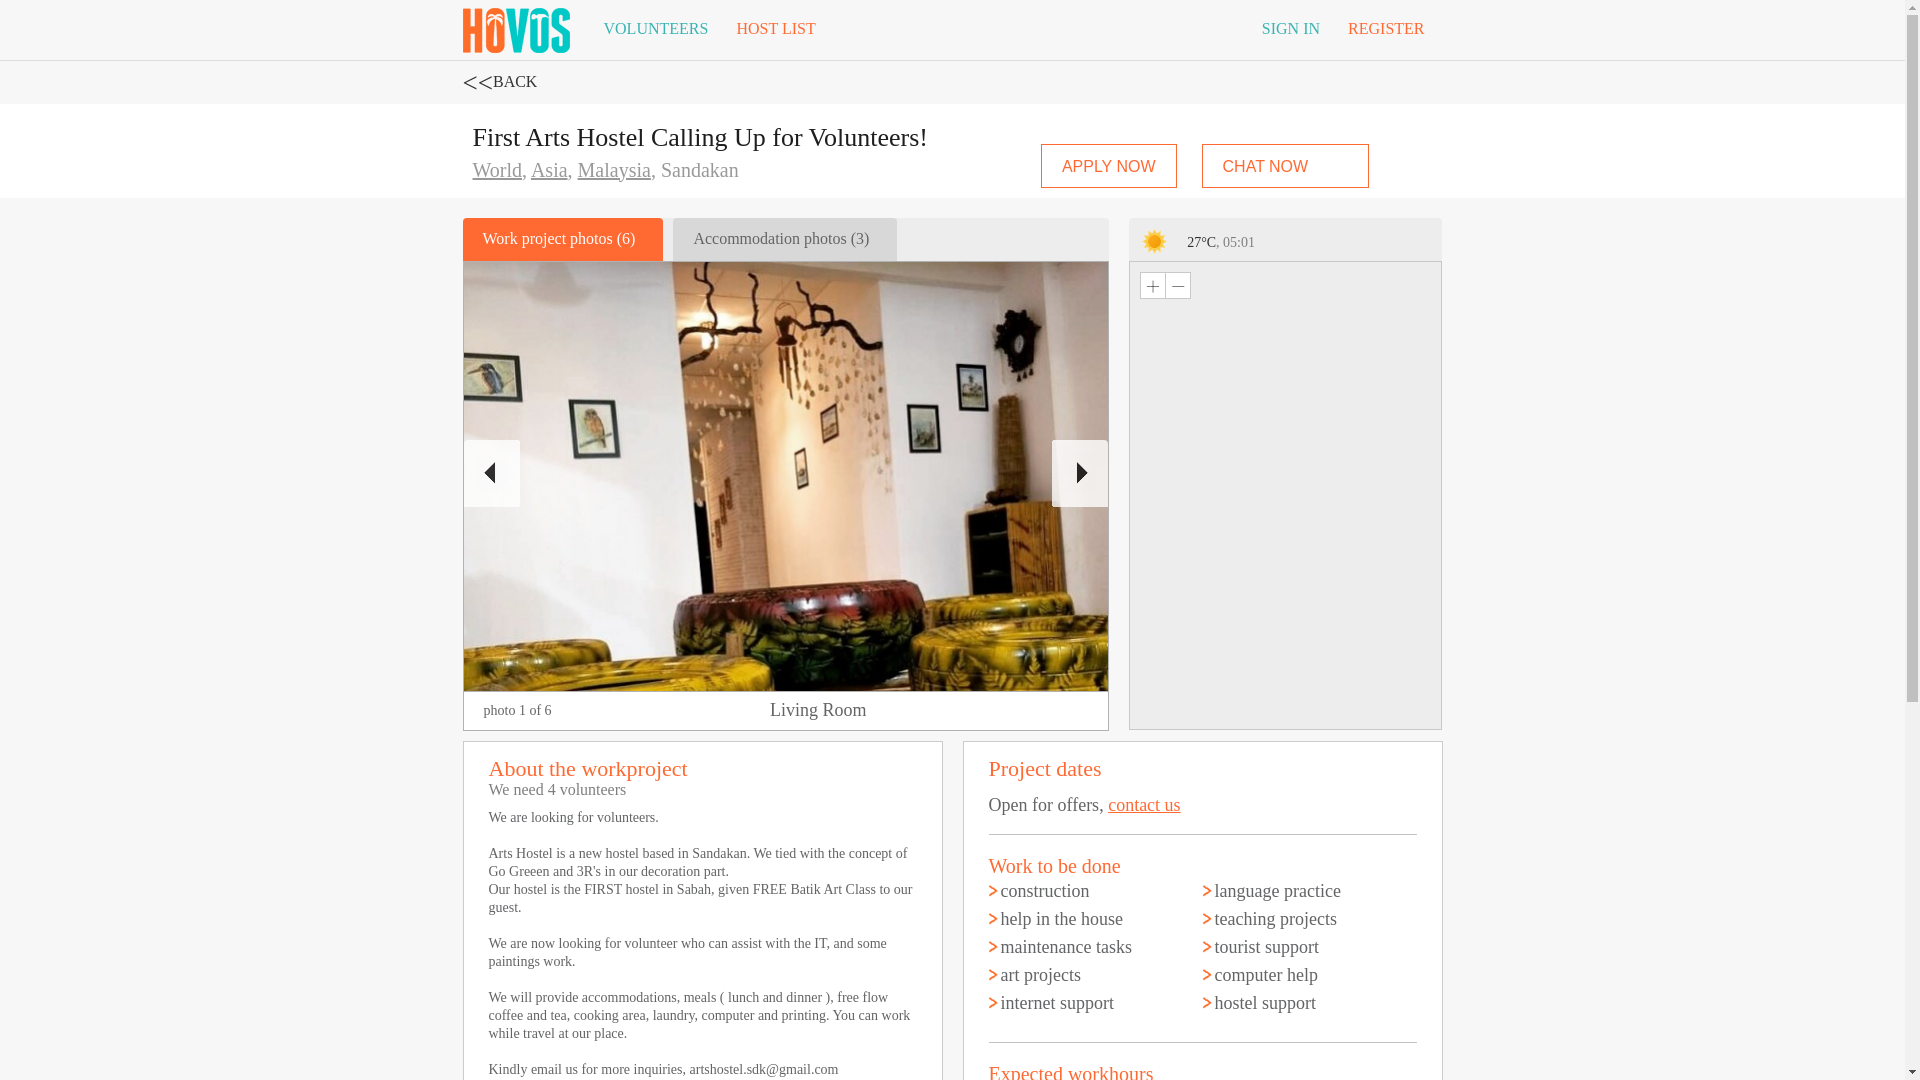 This screenshot has height=1080, width=1920. What do you see at coordinates (550, 170) in the screenshot?
I see `Asia` at bounding box center [550, 170].